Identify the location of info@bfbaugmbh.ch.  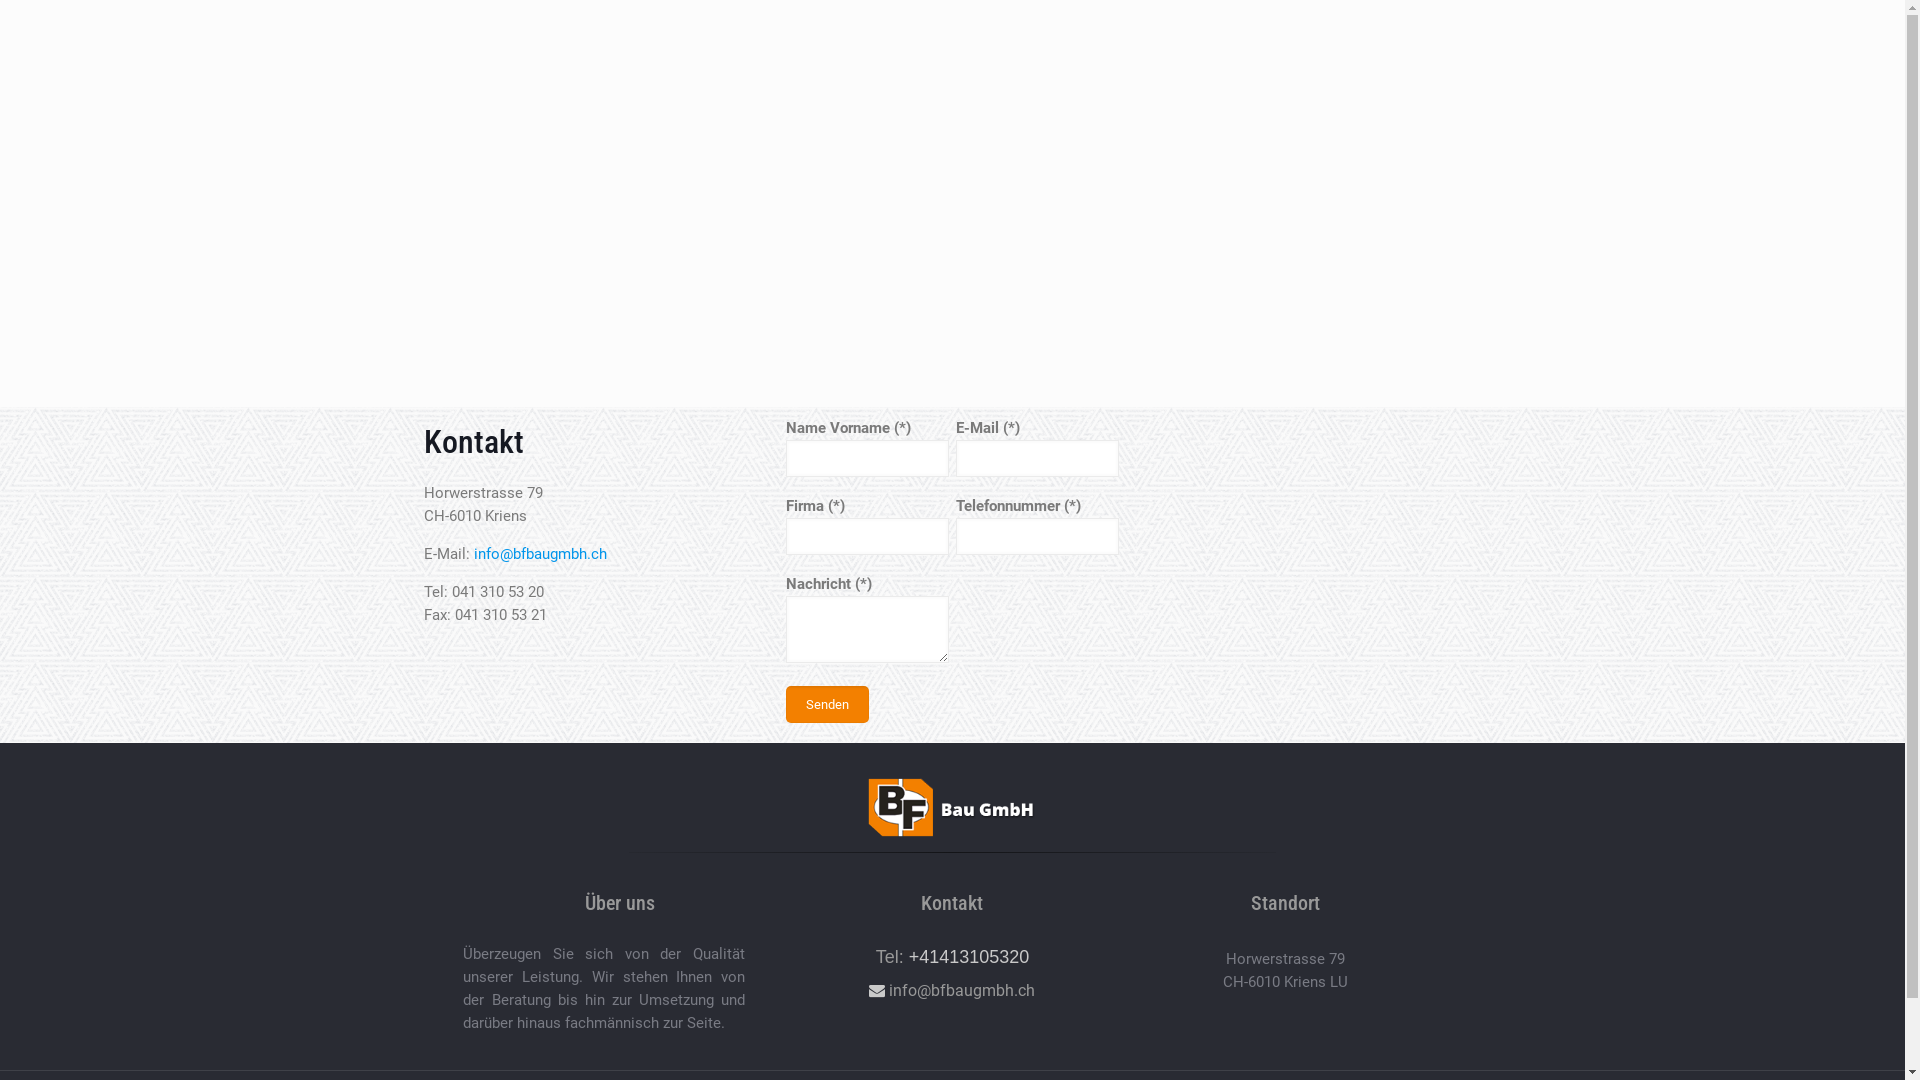
(952, 990).